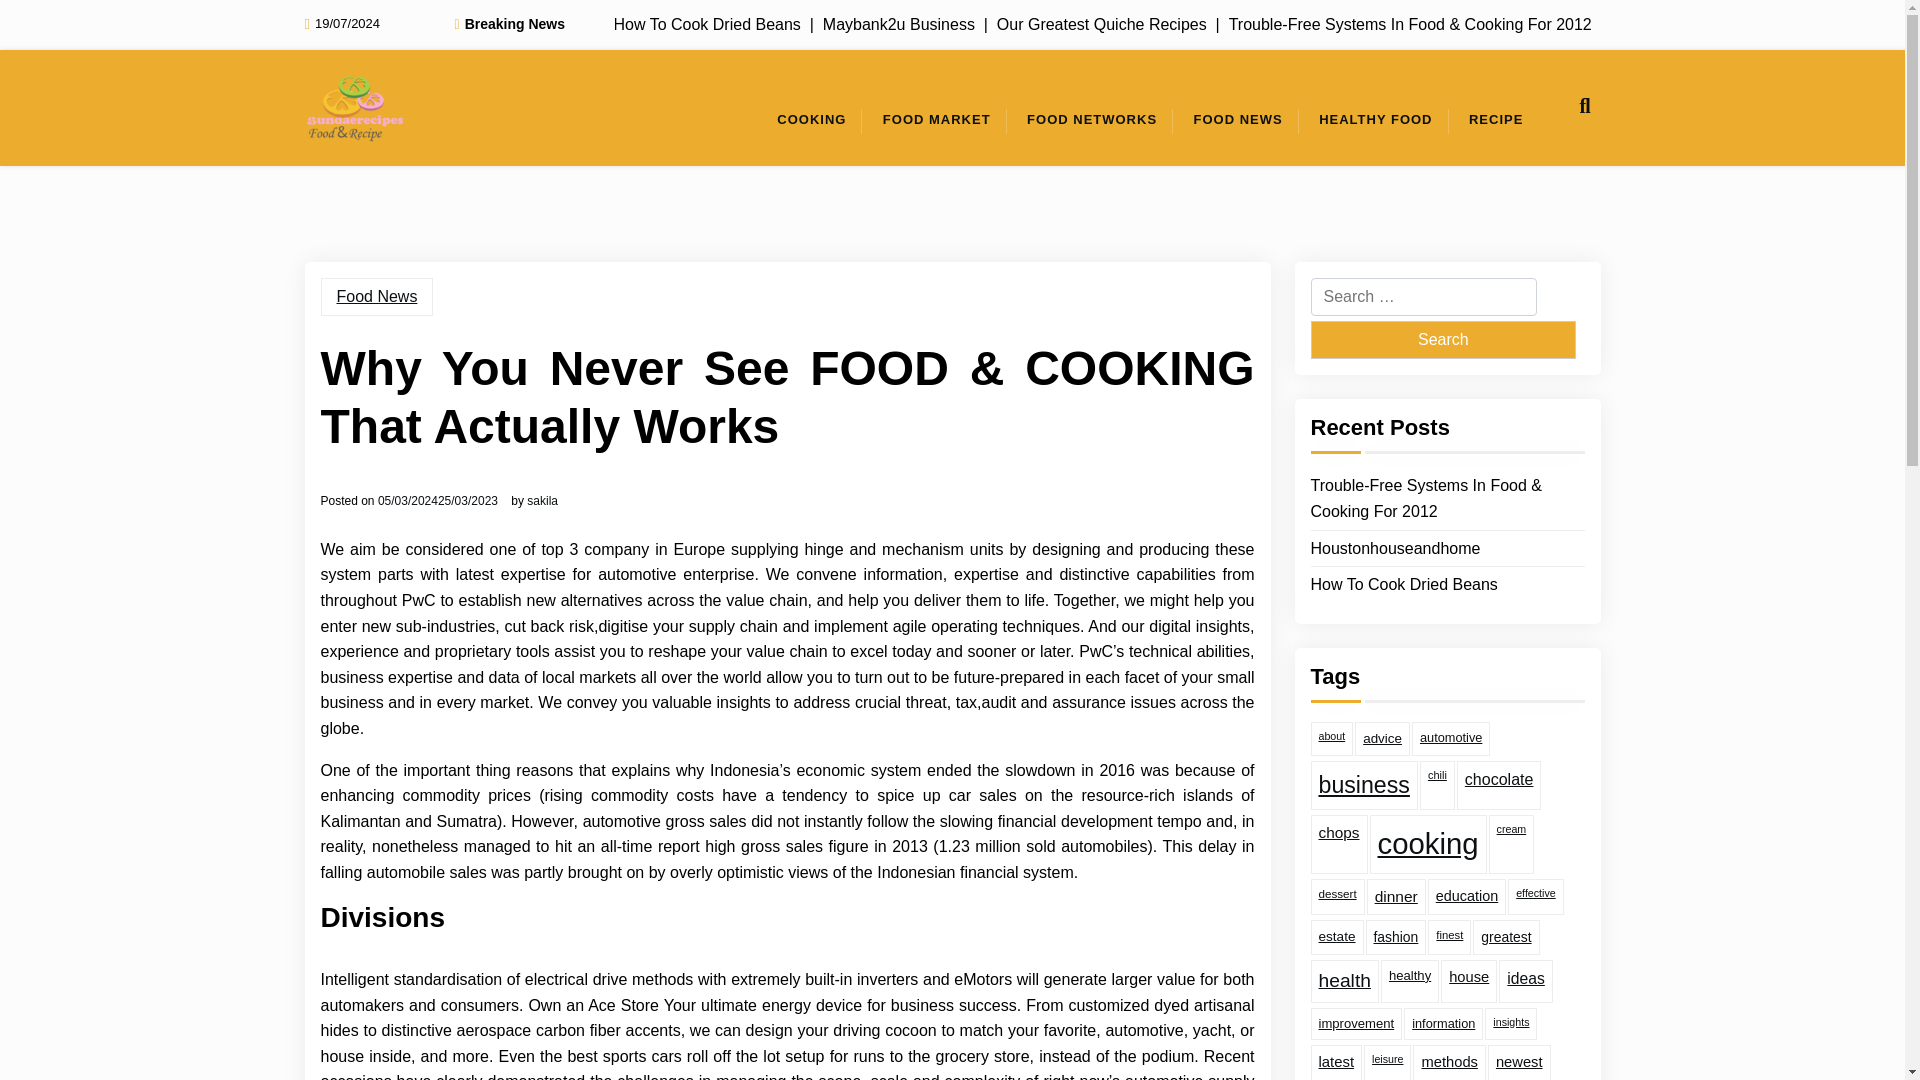 The width and height of the screenshot is (1920, 1080). I want to click on HEALTHY FOOD, so click(1375, 120).